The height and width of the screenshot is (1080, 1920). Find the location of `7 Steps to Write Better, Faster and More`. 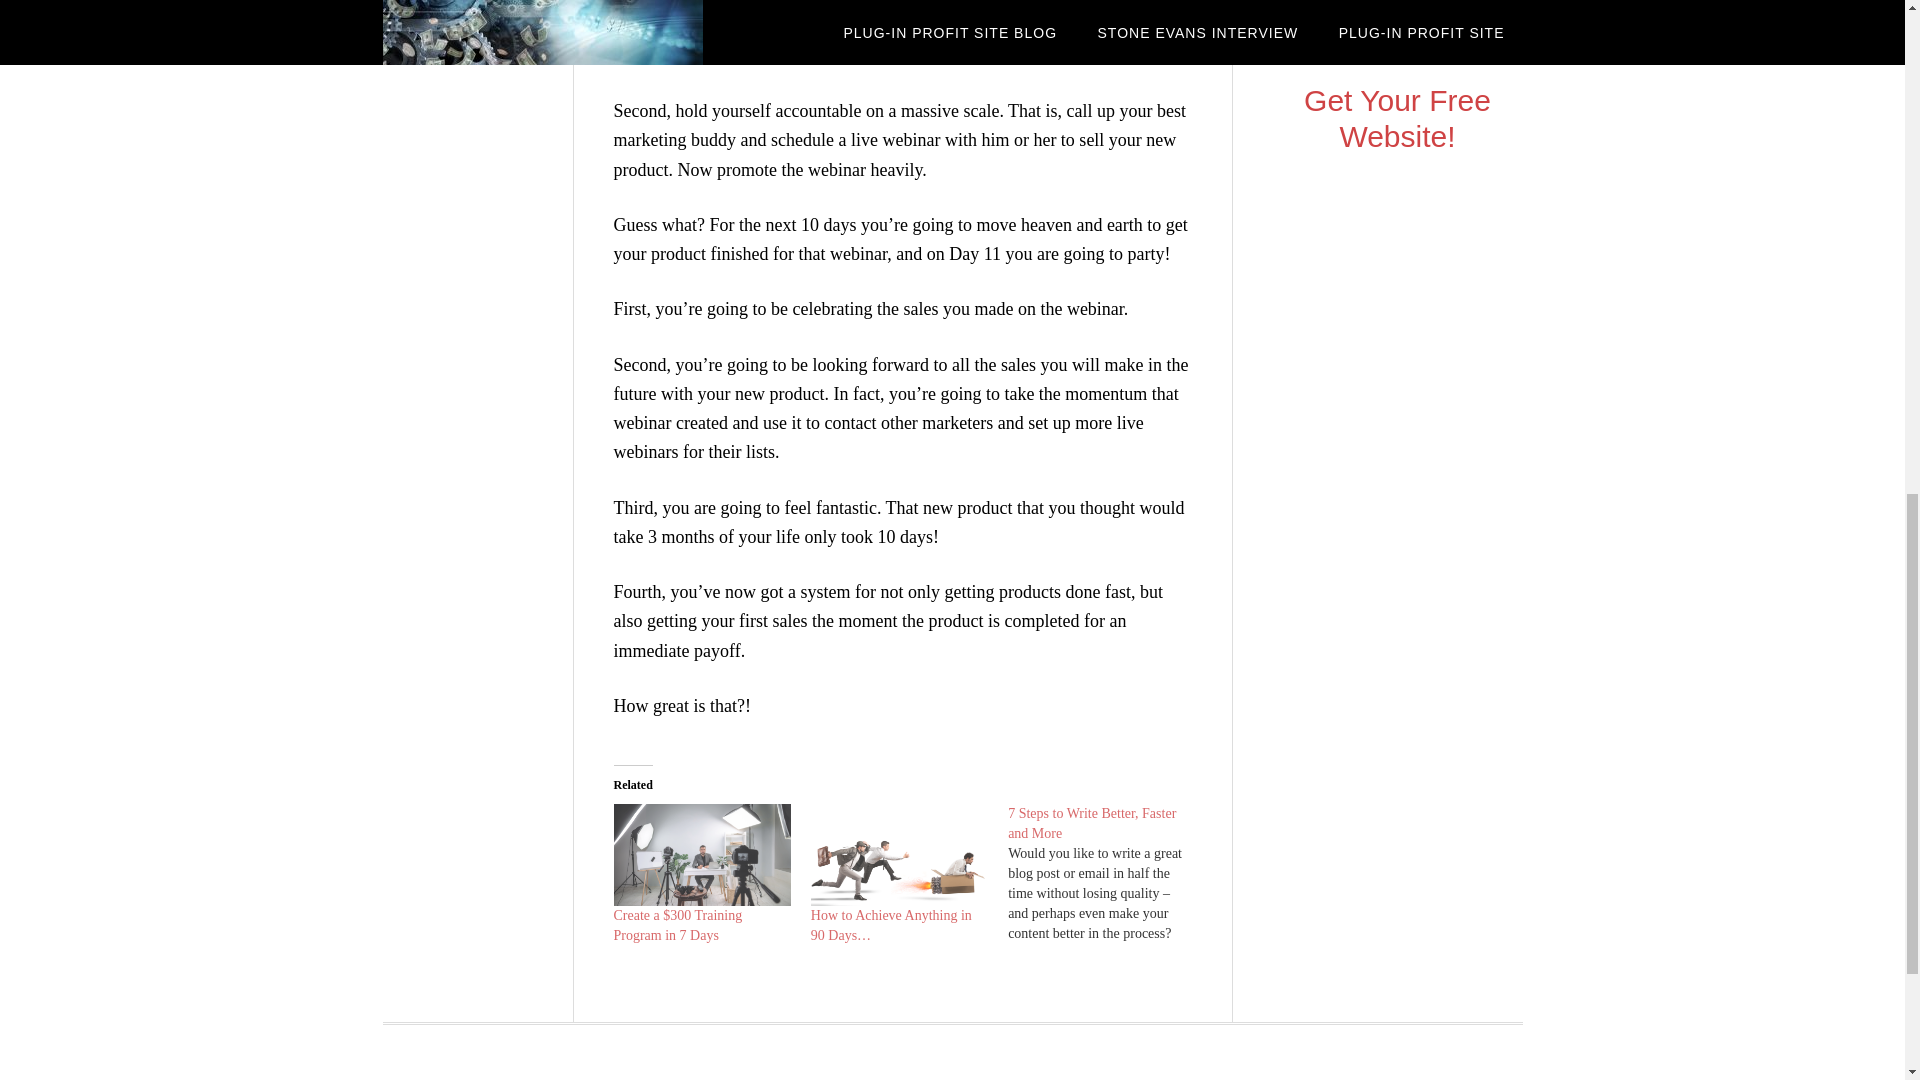

7 Steps to Write Better, Faster and More is located at coordinates (1106, 873).